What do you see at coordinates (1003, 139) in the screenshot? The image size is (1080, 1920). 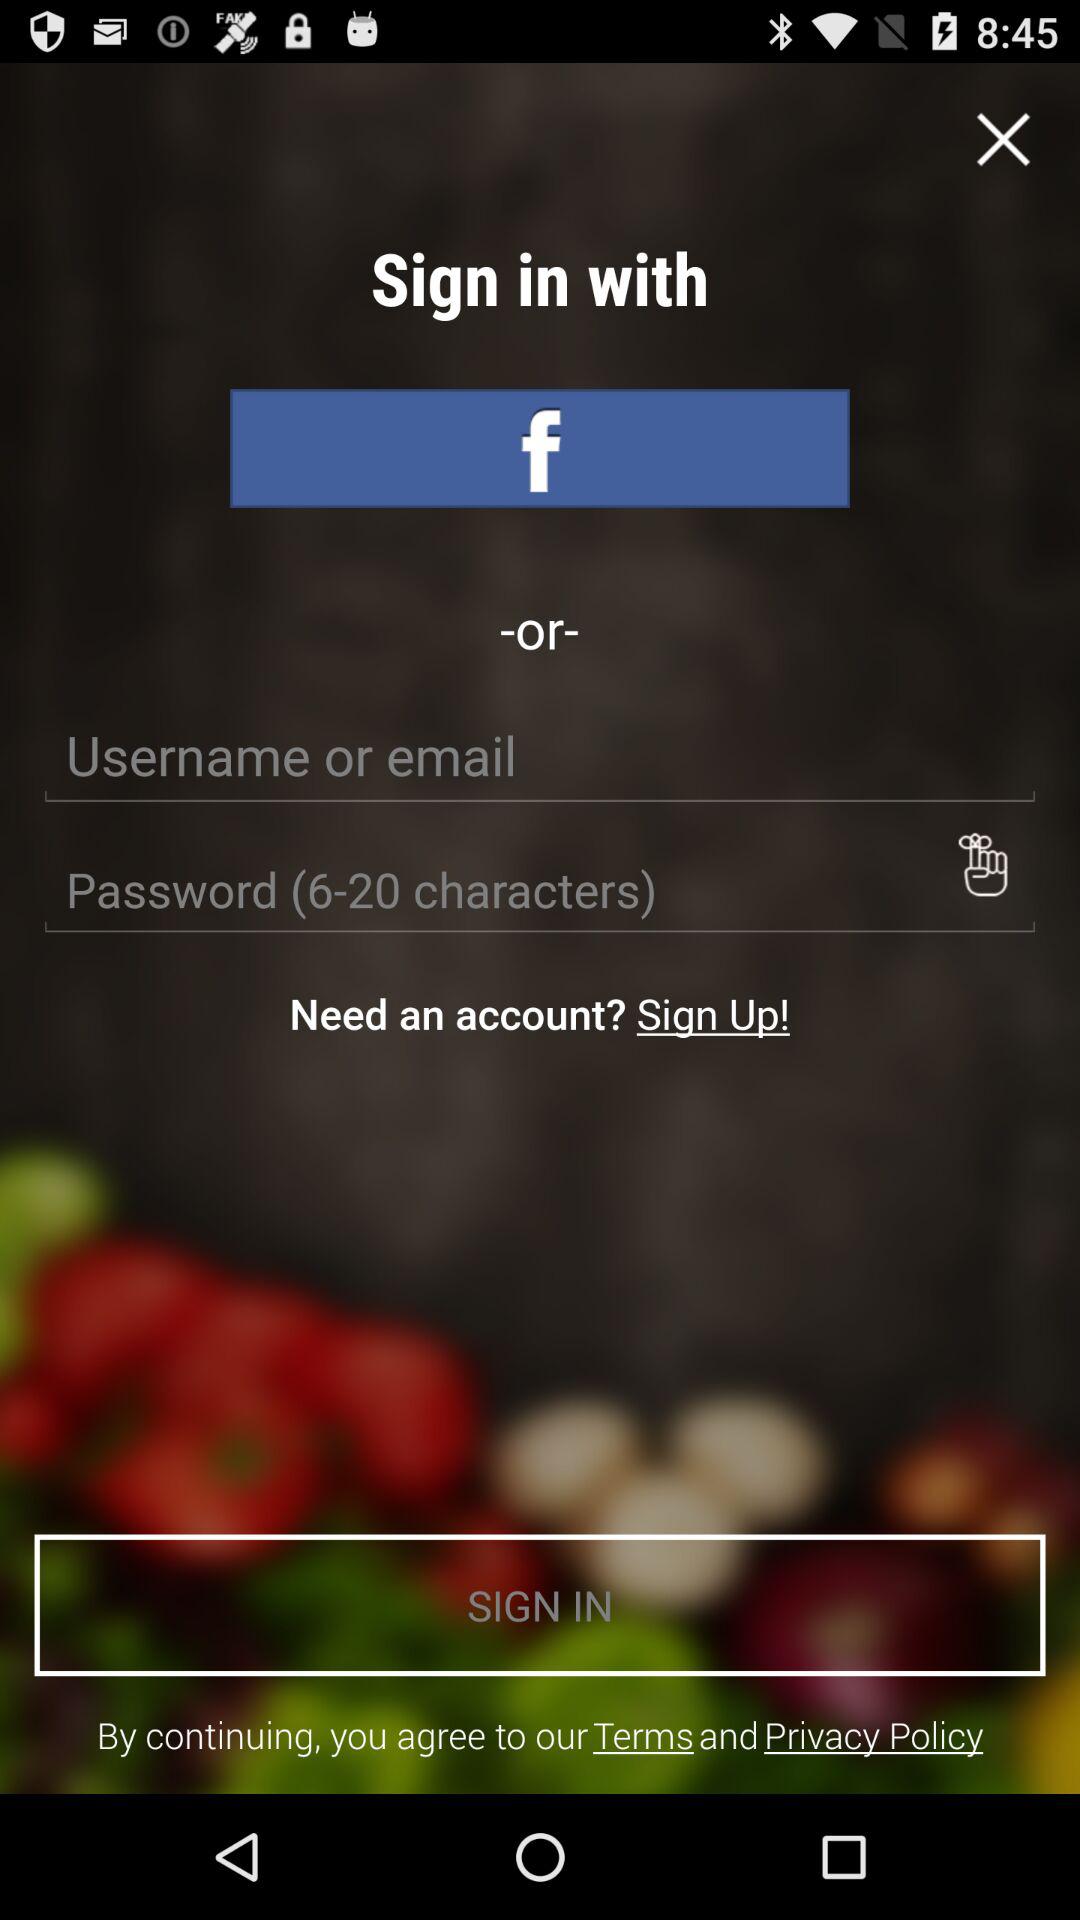 I see `exit option` at bounding box center [1003, 139].